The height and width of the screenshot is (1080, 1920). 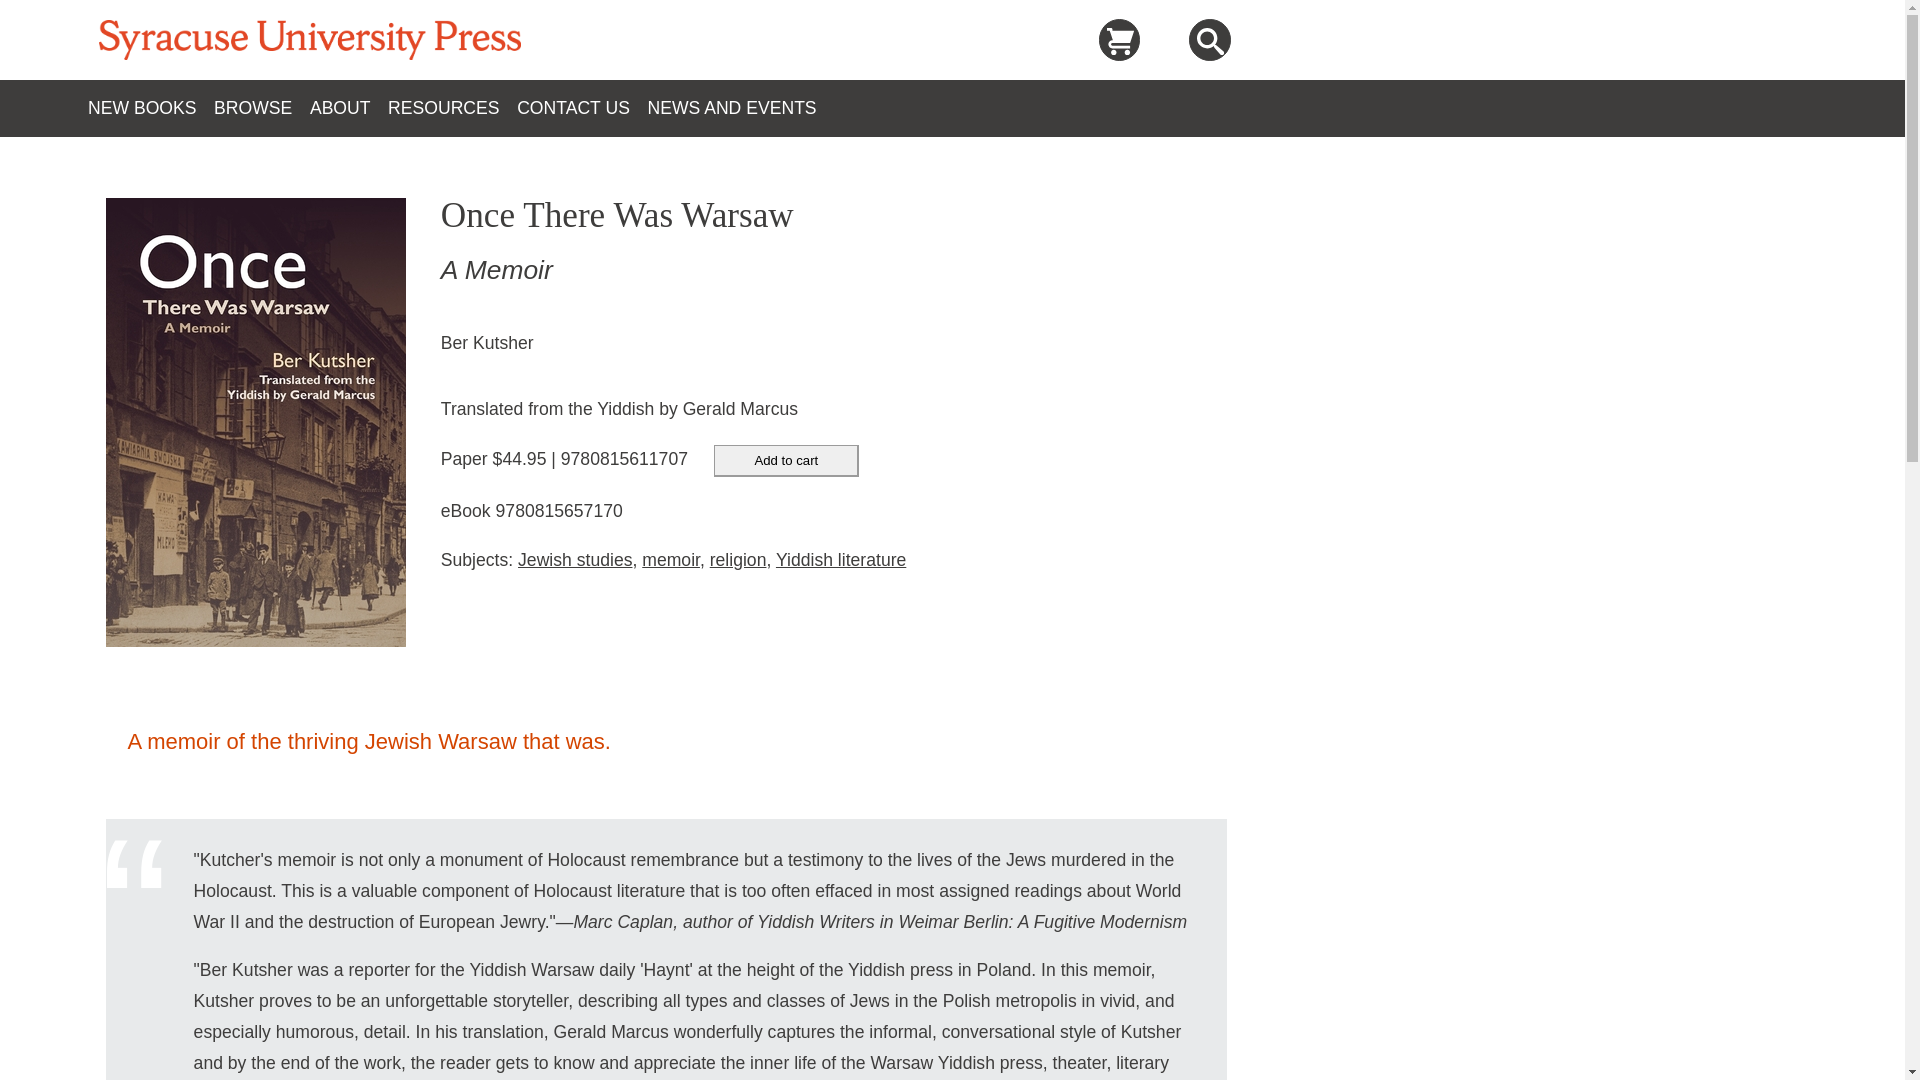 What do you see at coordinates (1209, 40) in the screenshot?
I see `site searchSearch the site` at bounding box center [1209, 40].